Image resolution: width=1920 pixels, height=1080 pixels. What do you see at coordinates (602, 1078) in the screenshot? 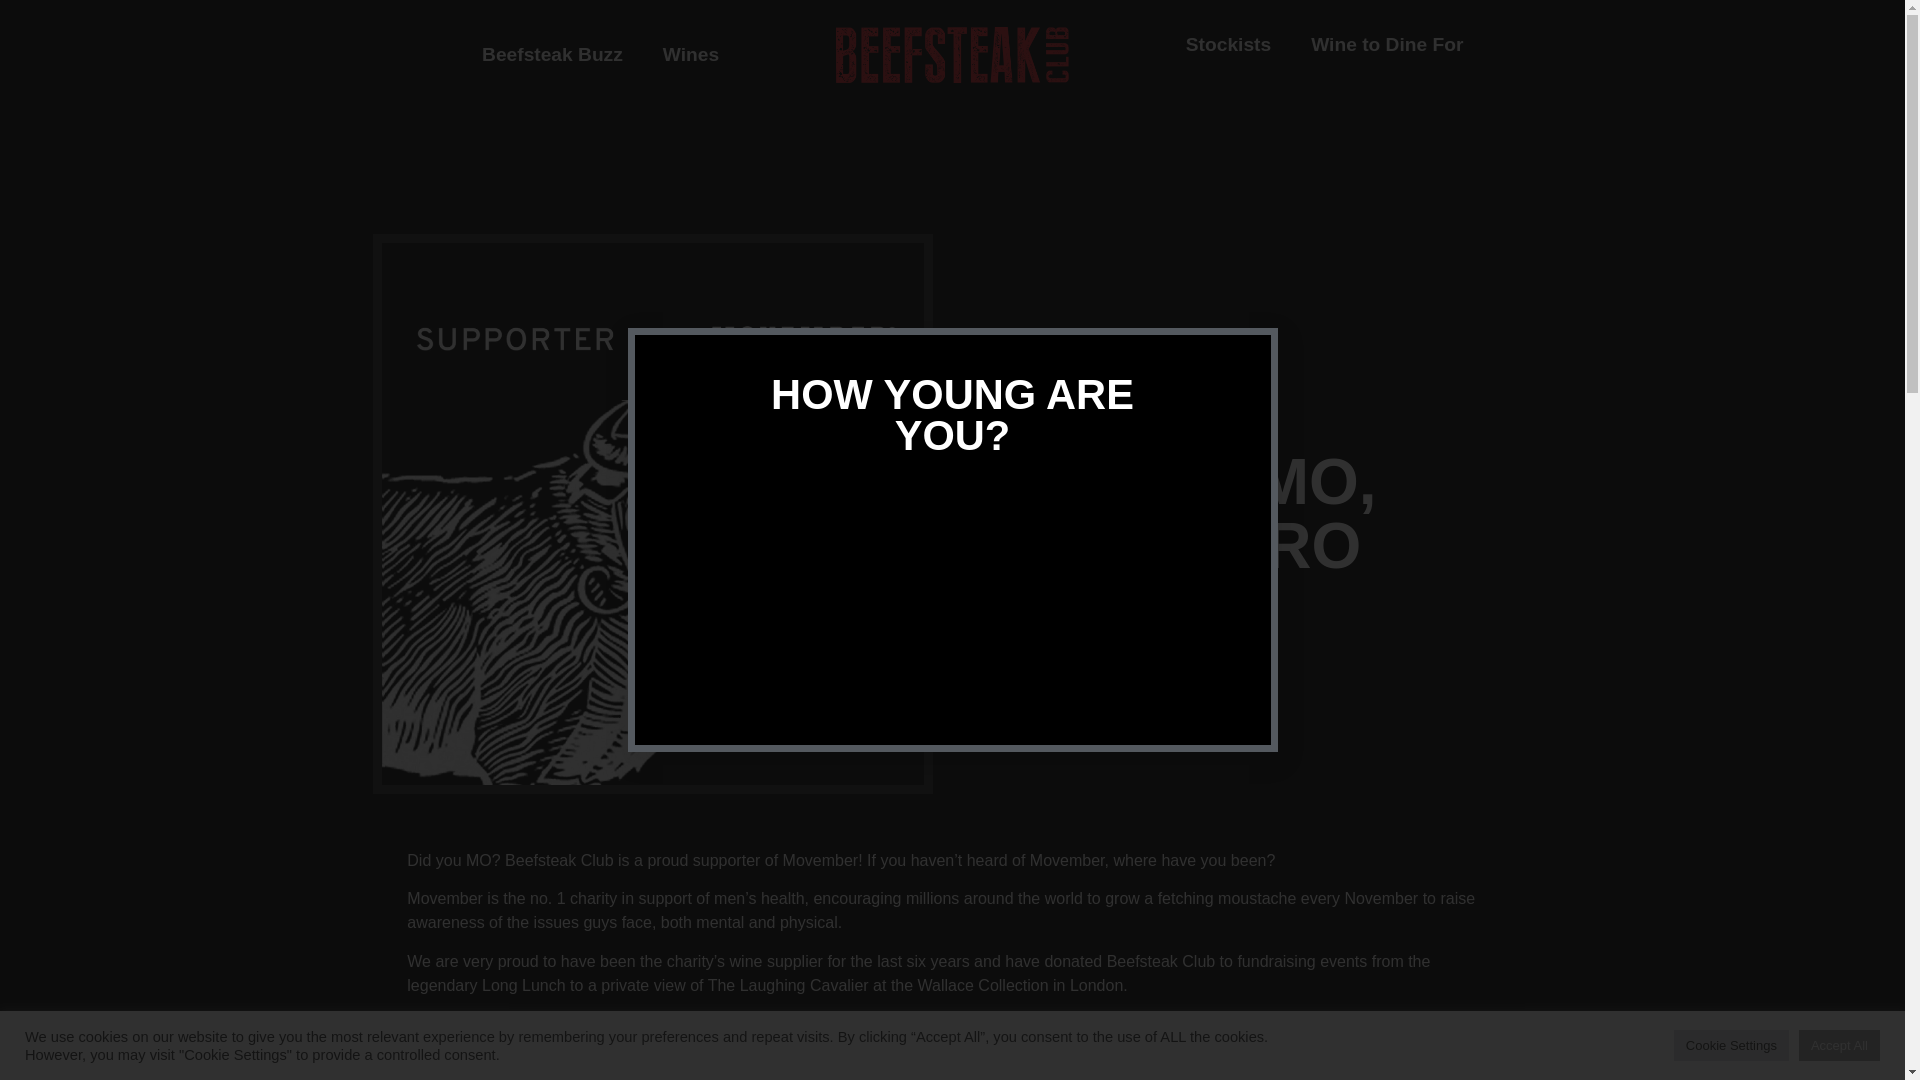
I see `Movember Conversations` at bounding box center [602, 1078].